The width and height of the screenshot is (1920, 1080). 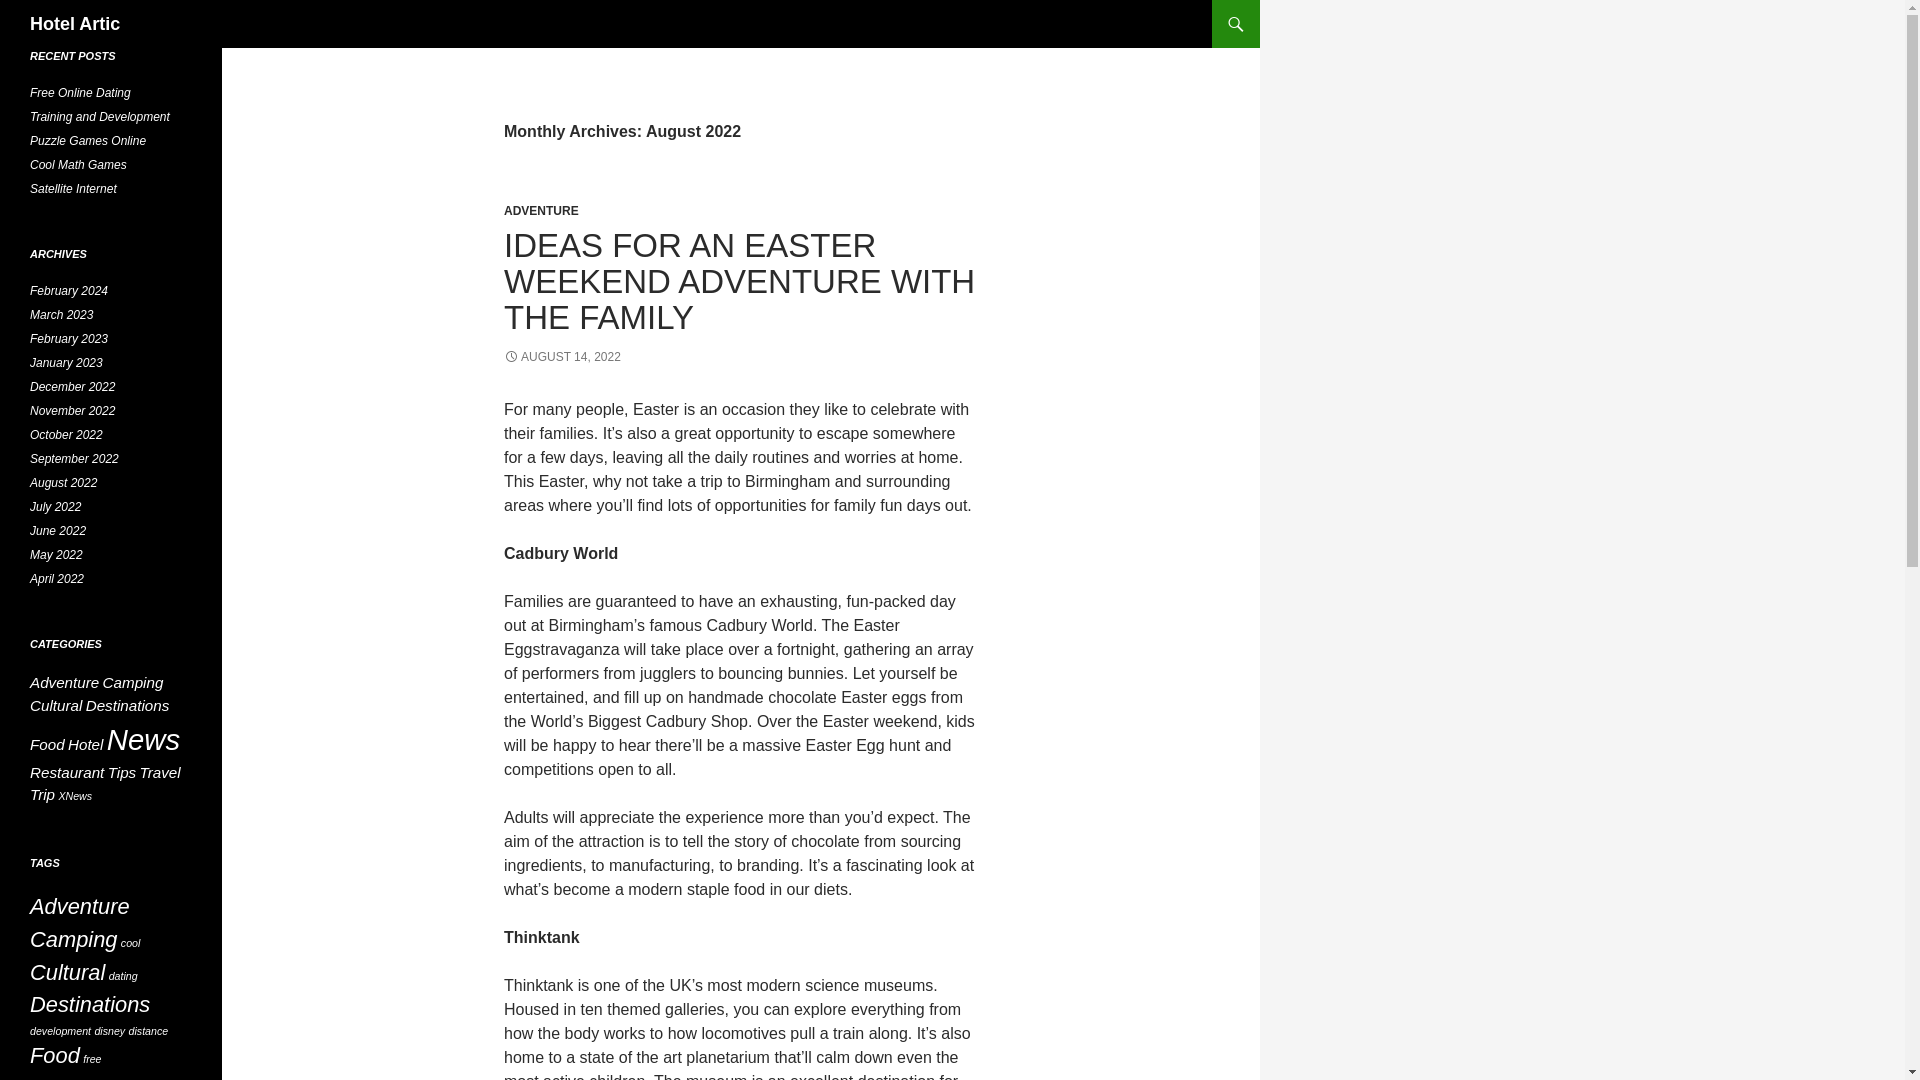 I want to click on July 2022, so click(x=55, y=507).